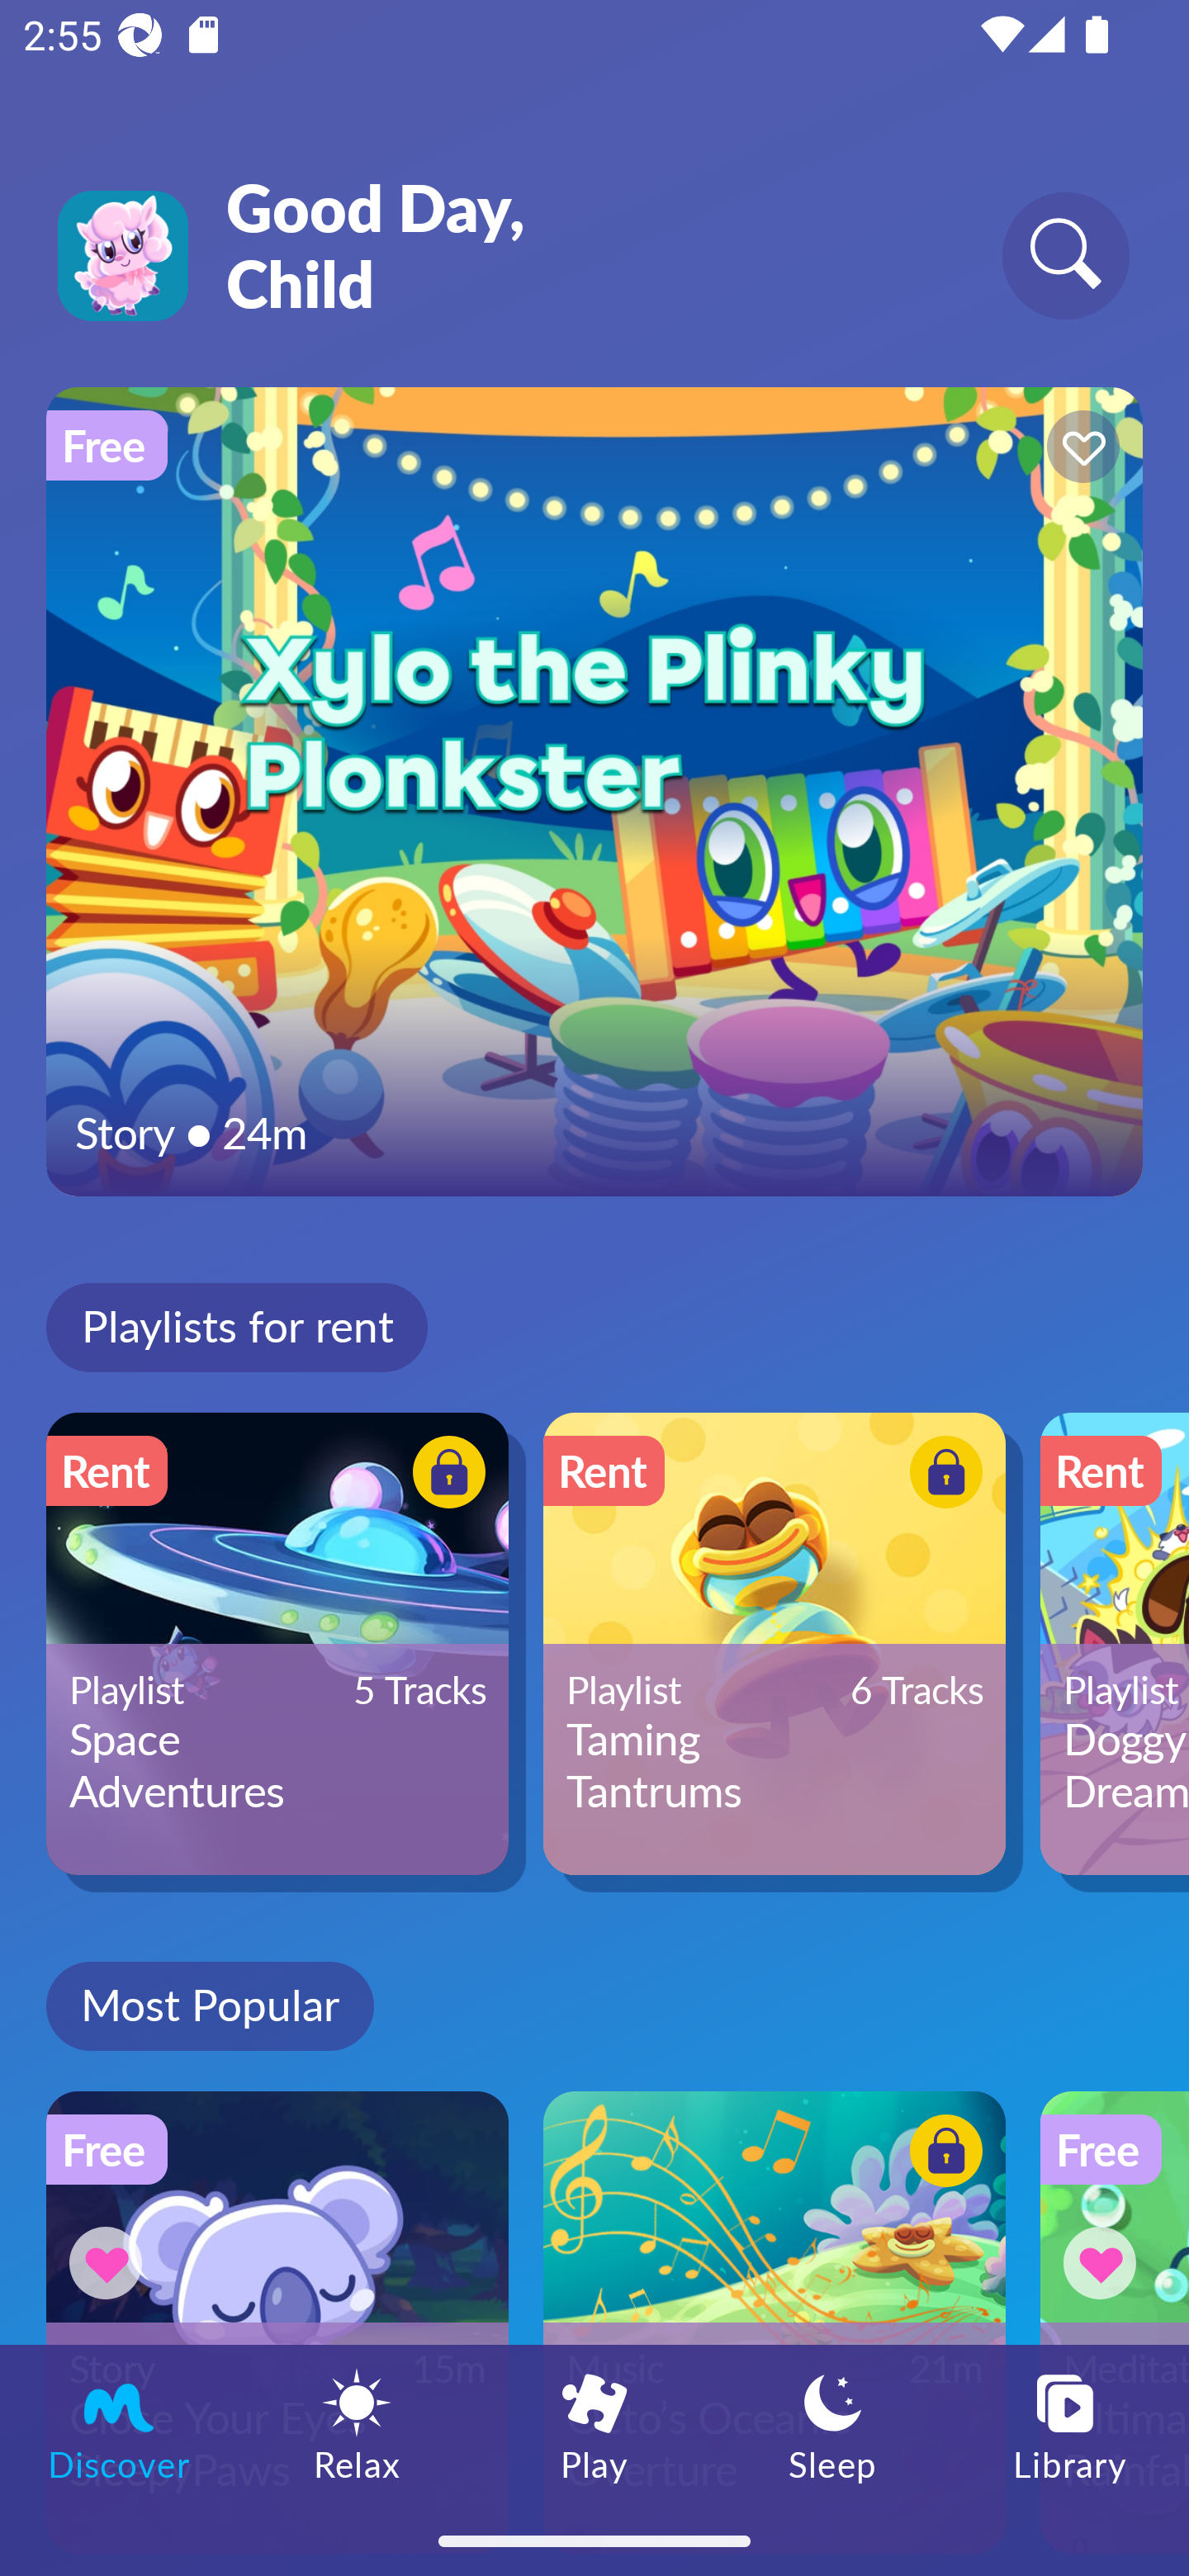  Describe the element at coordinates (111, 2262) in the screenshot. I see `Button` at that location.